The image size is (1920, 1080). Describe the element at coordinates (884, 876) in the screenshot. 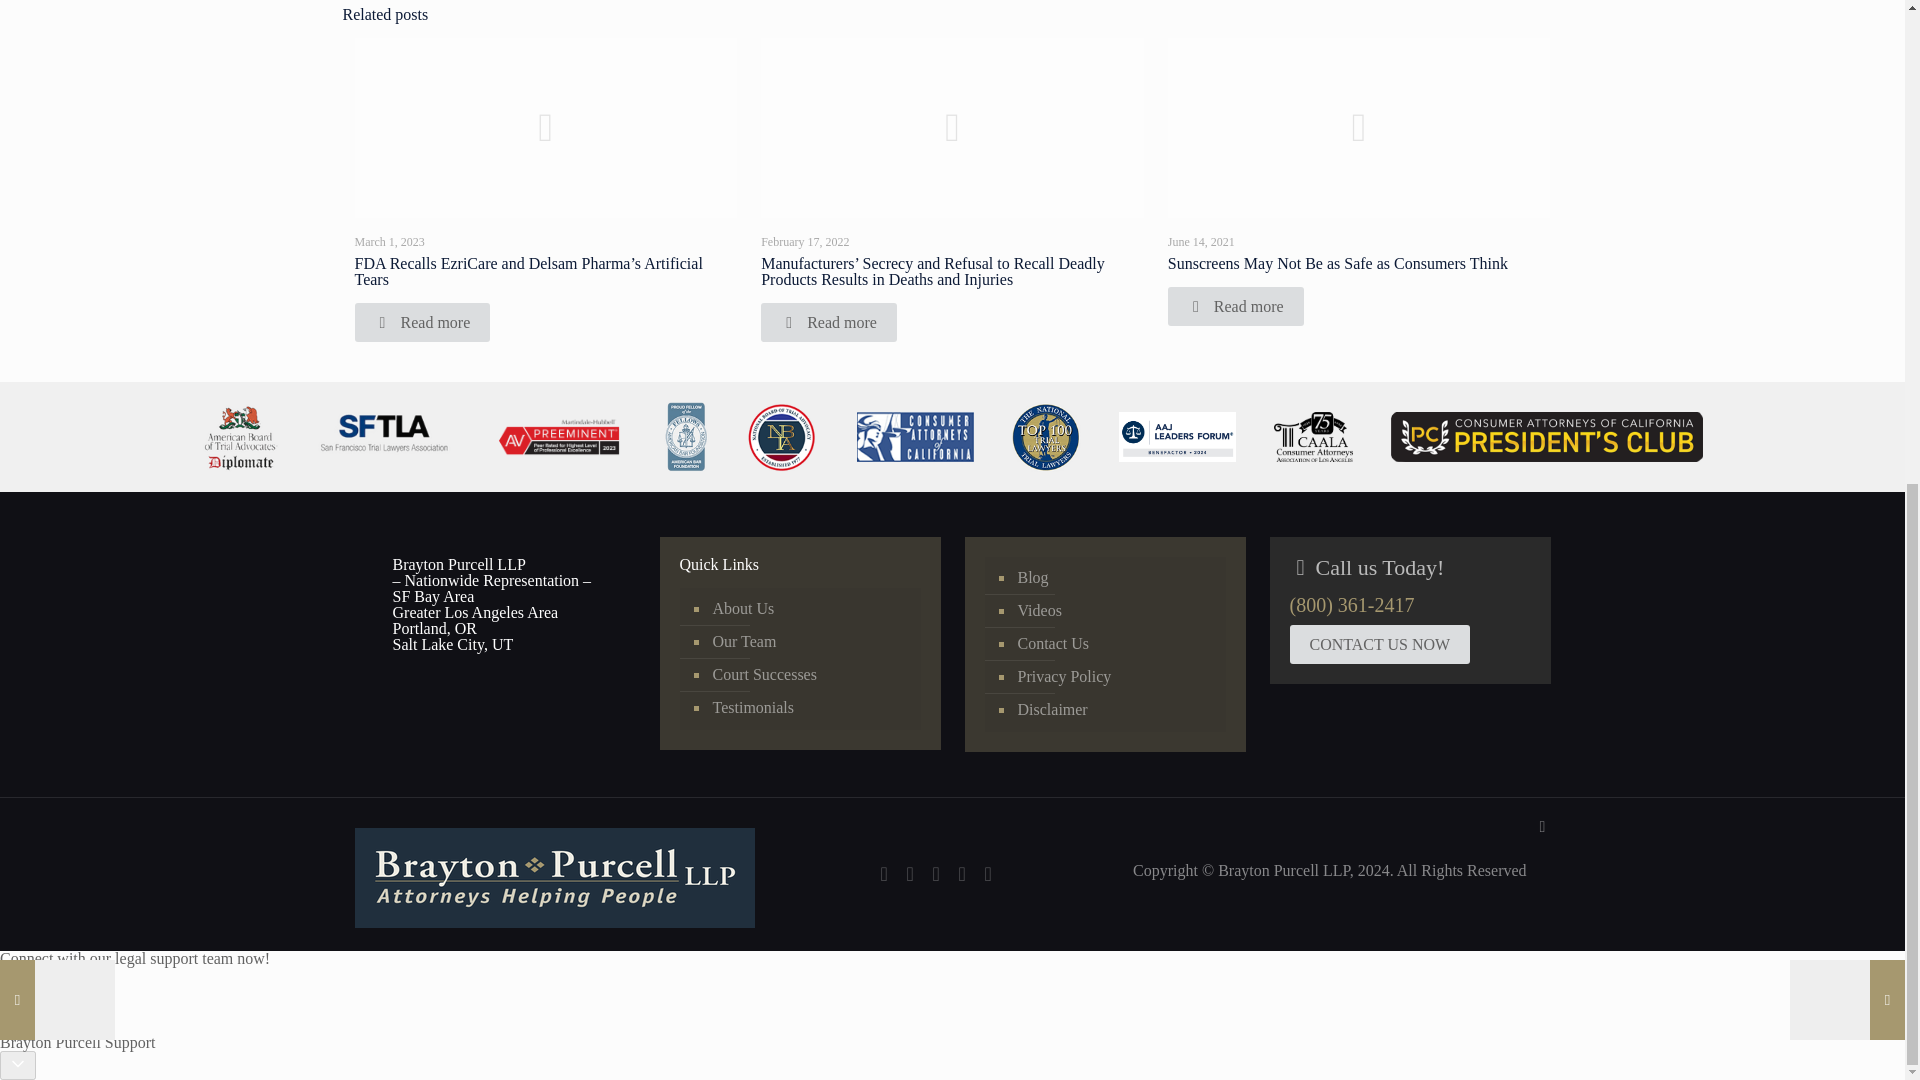

I see `Facebook` at that location.